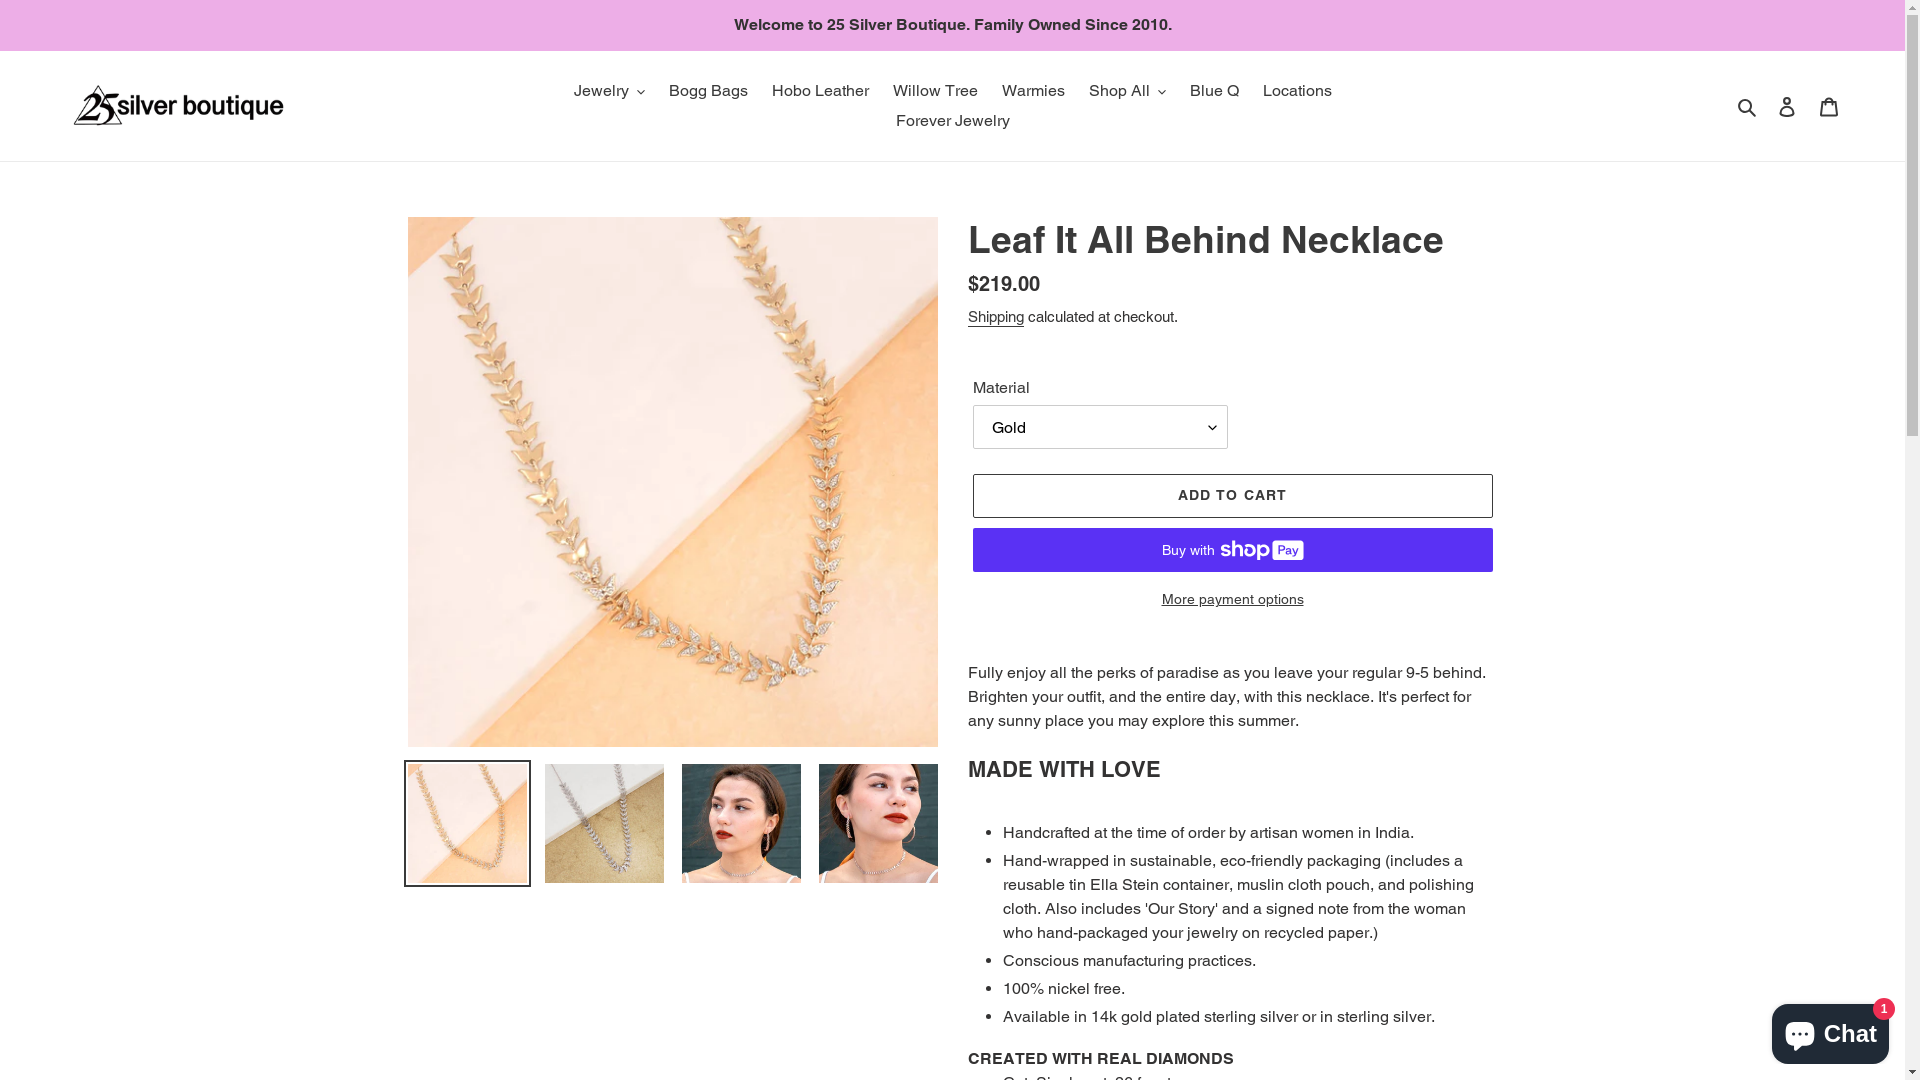 This screenshot has width=1920, height=1080. What do you see at coordinates (1787, 106) in the screenshot?
I see `Log in` at bounding box center [1787, 106].